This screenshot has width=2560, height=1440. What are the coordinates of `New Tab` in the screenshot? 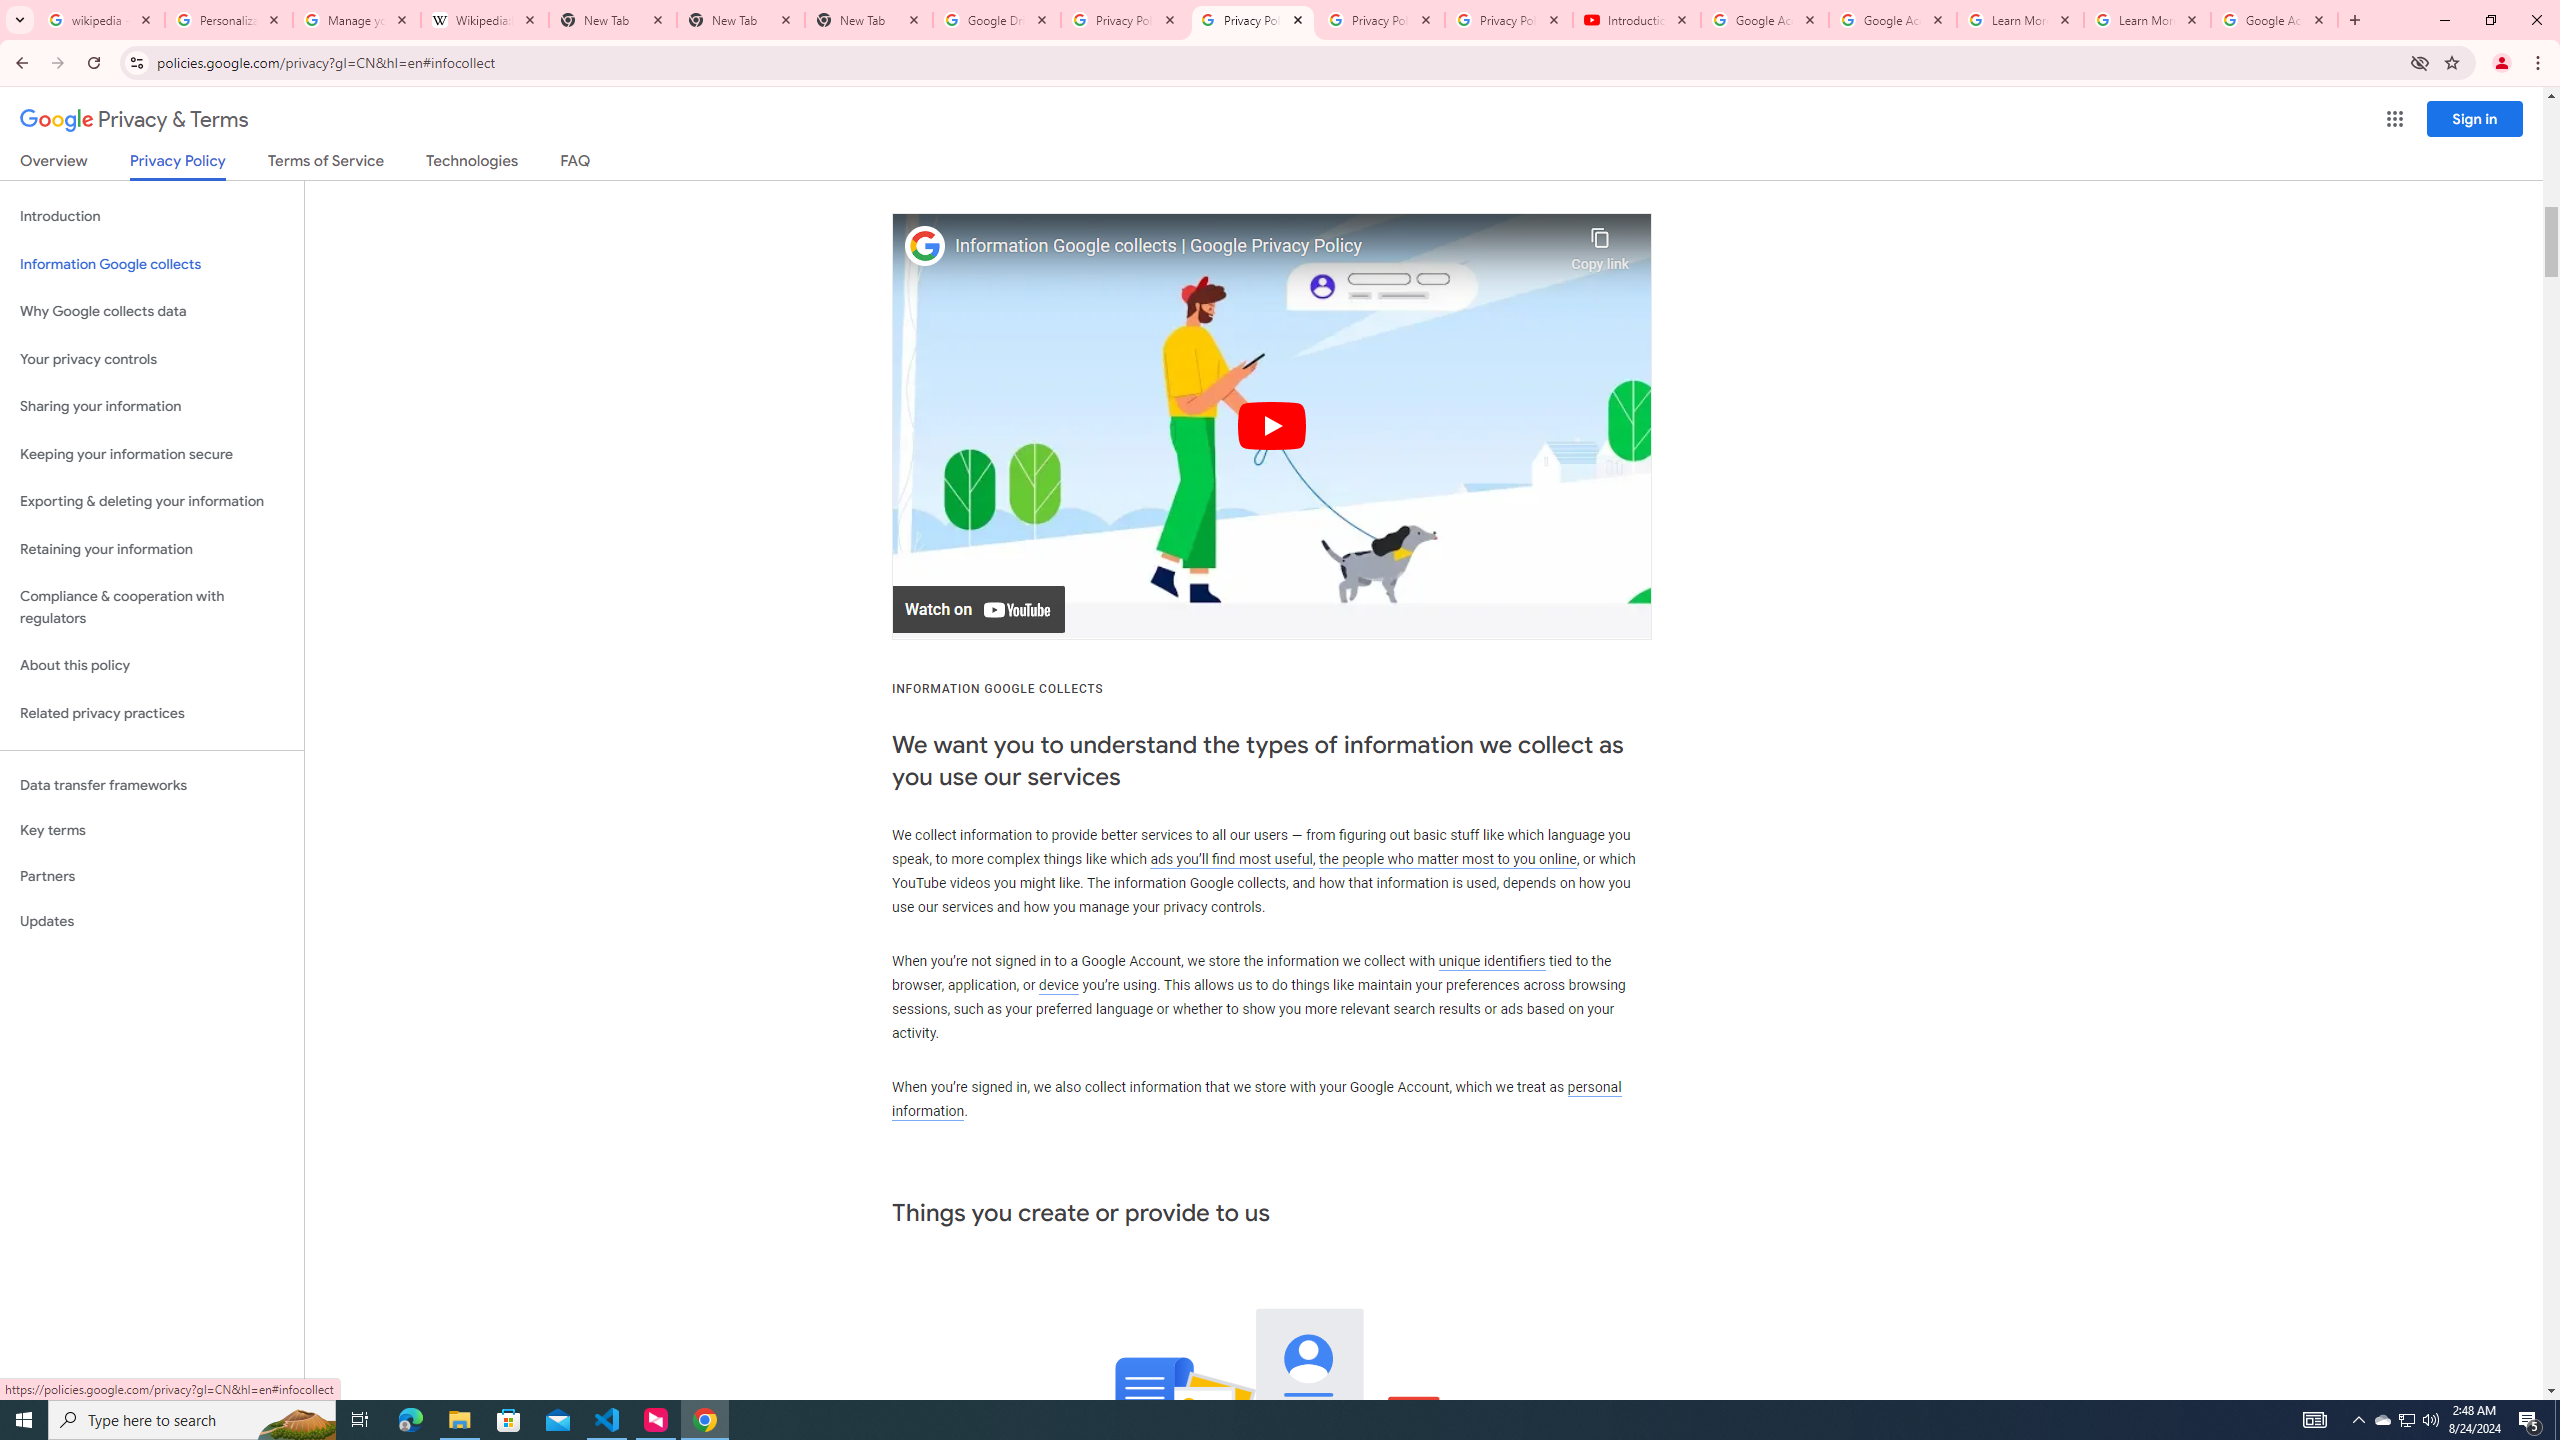 It's located at (741, 20).